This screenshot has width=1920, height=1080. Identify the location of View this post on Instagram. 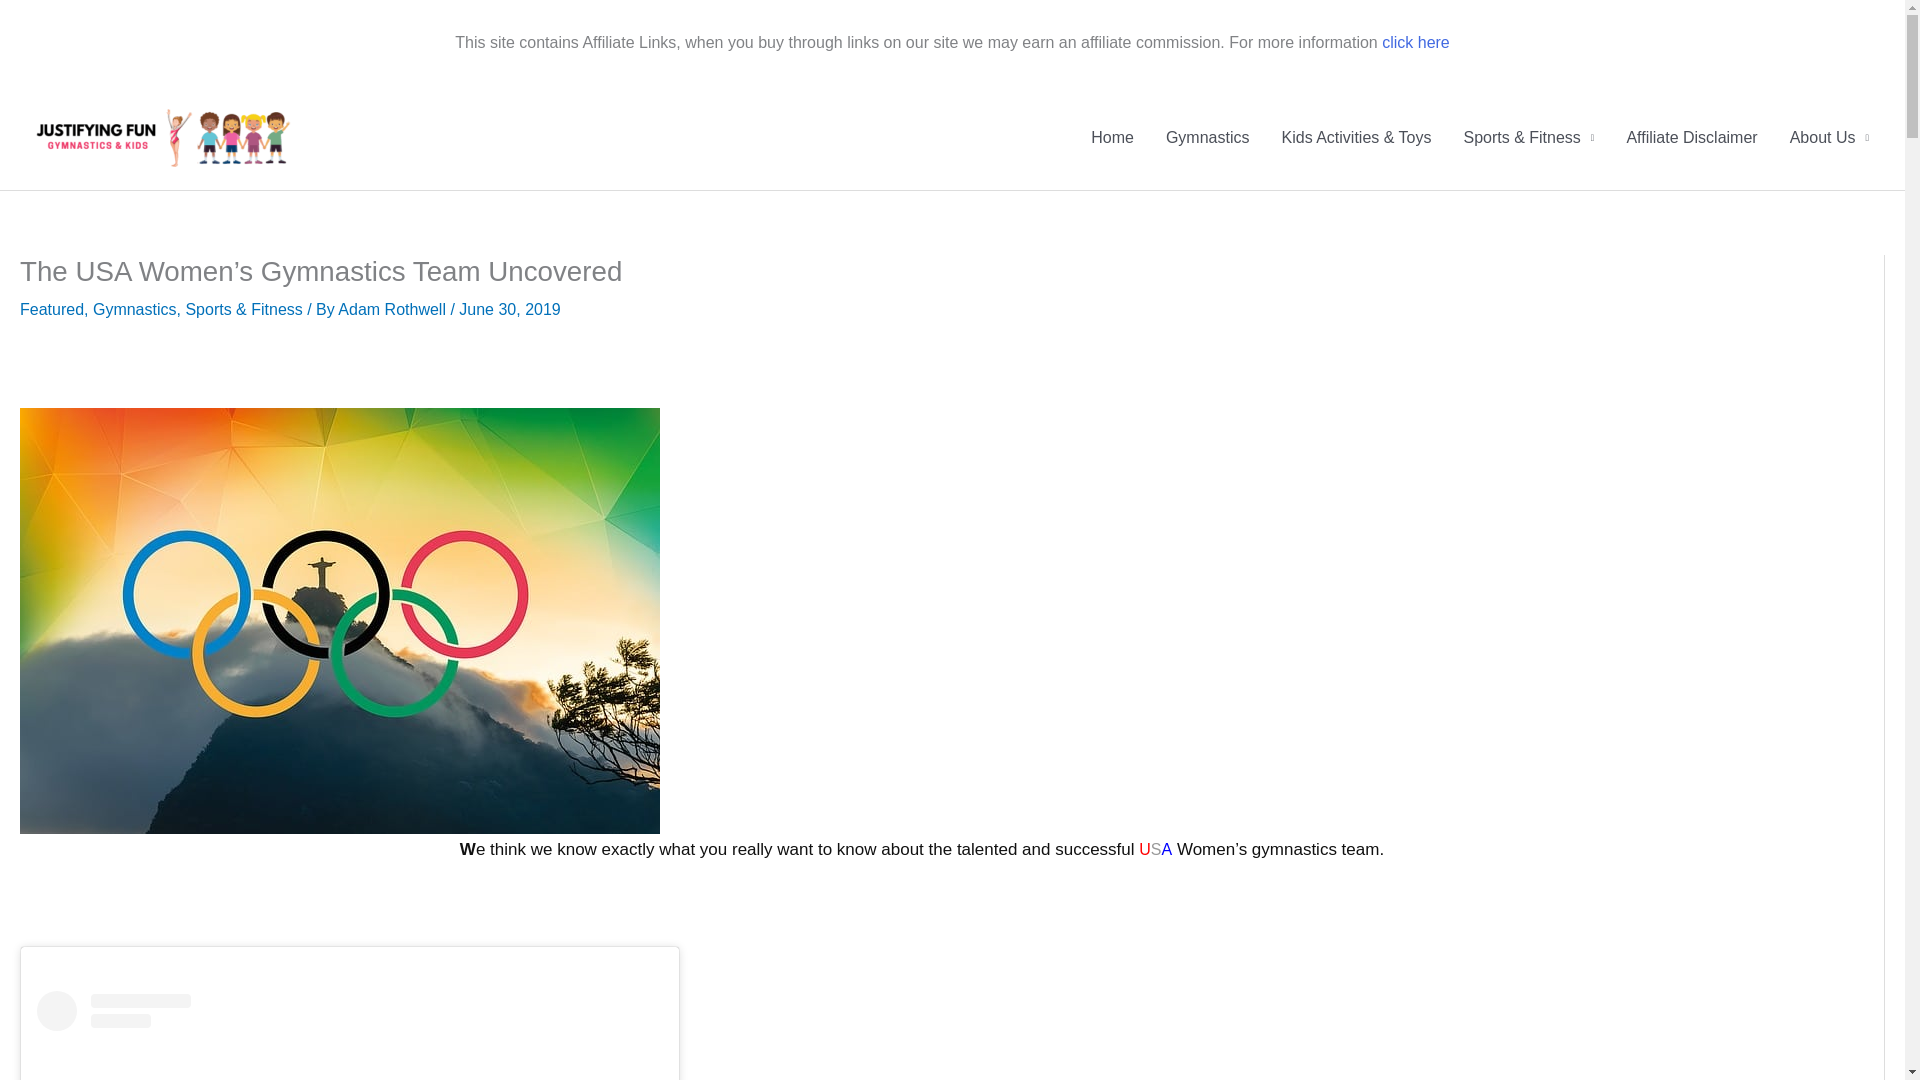
(349, 1036).